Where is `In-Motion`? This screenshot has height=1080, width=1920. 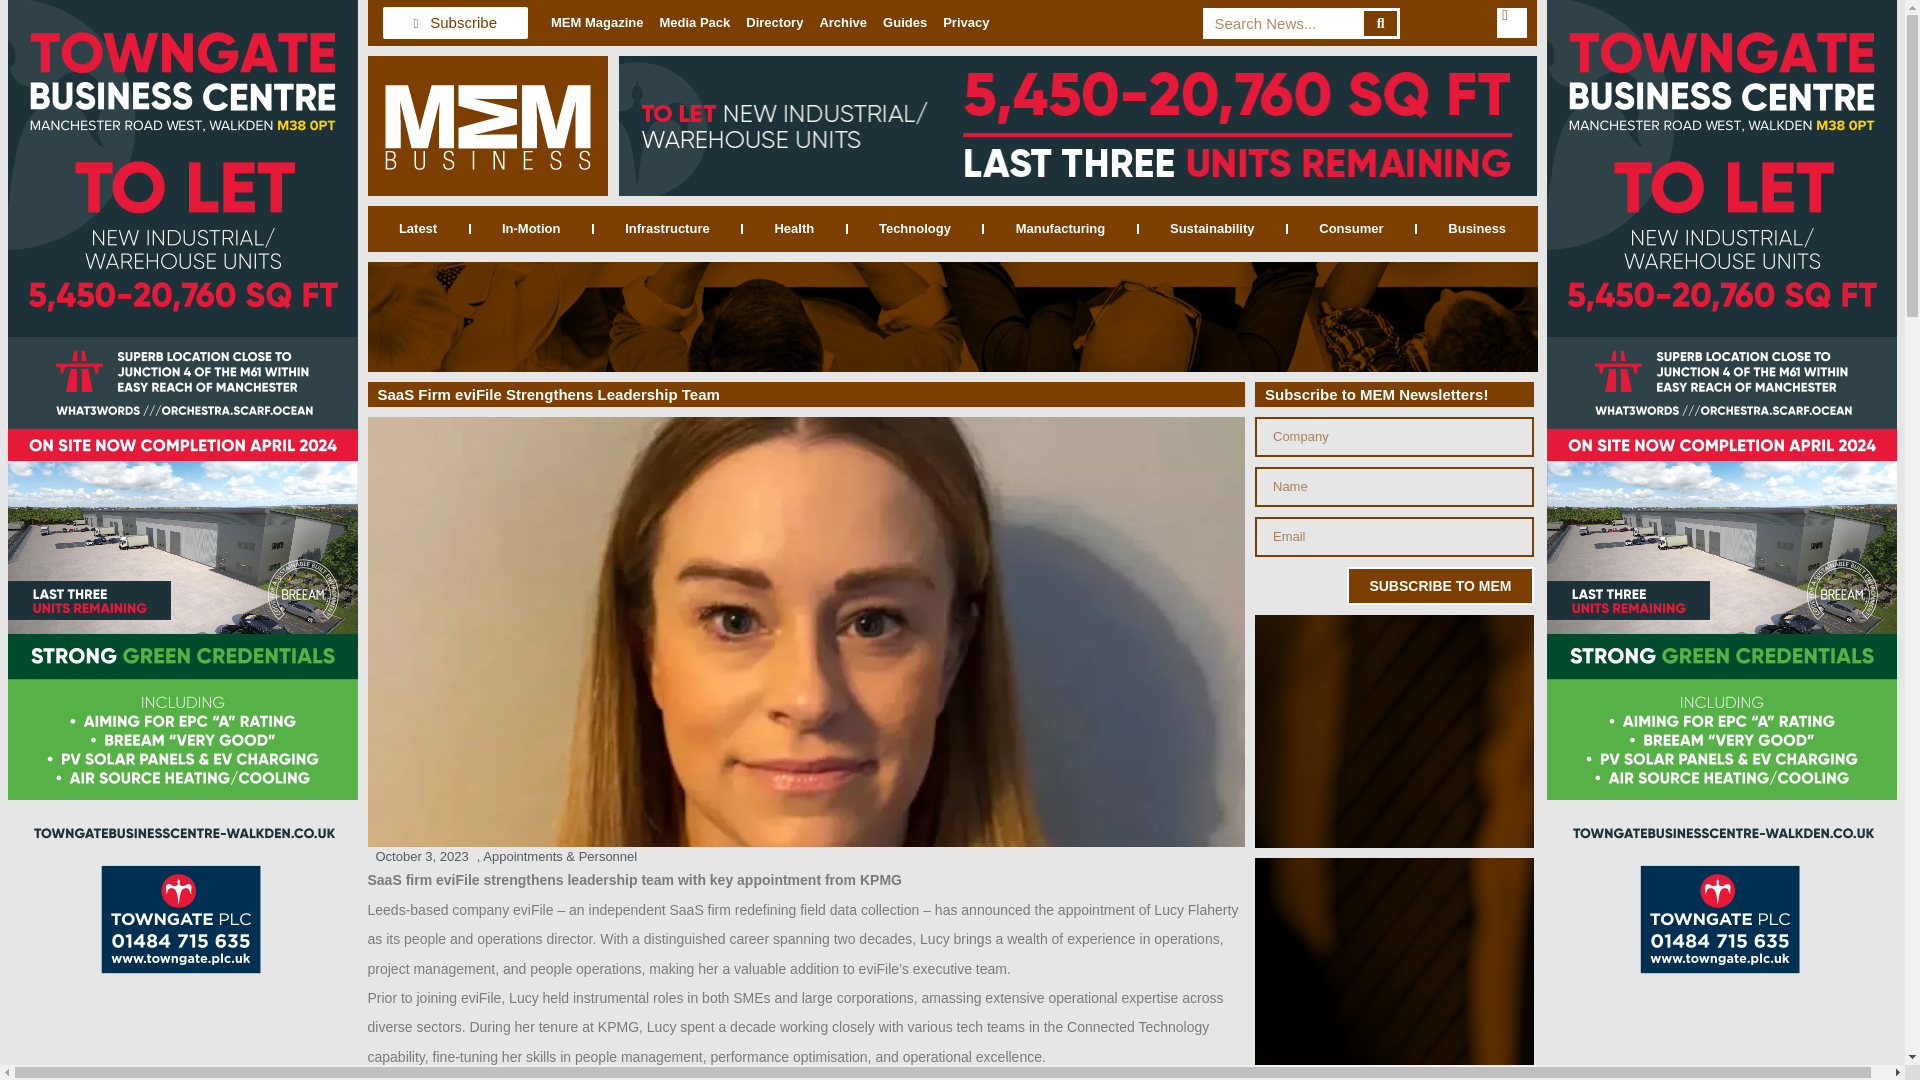 In-Motion is located at coordinates (530, 228).